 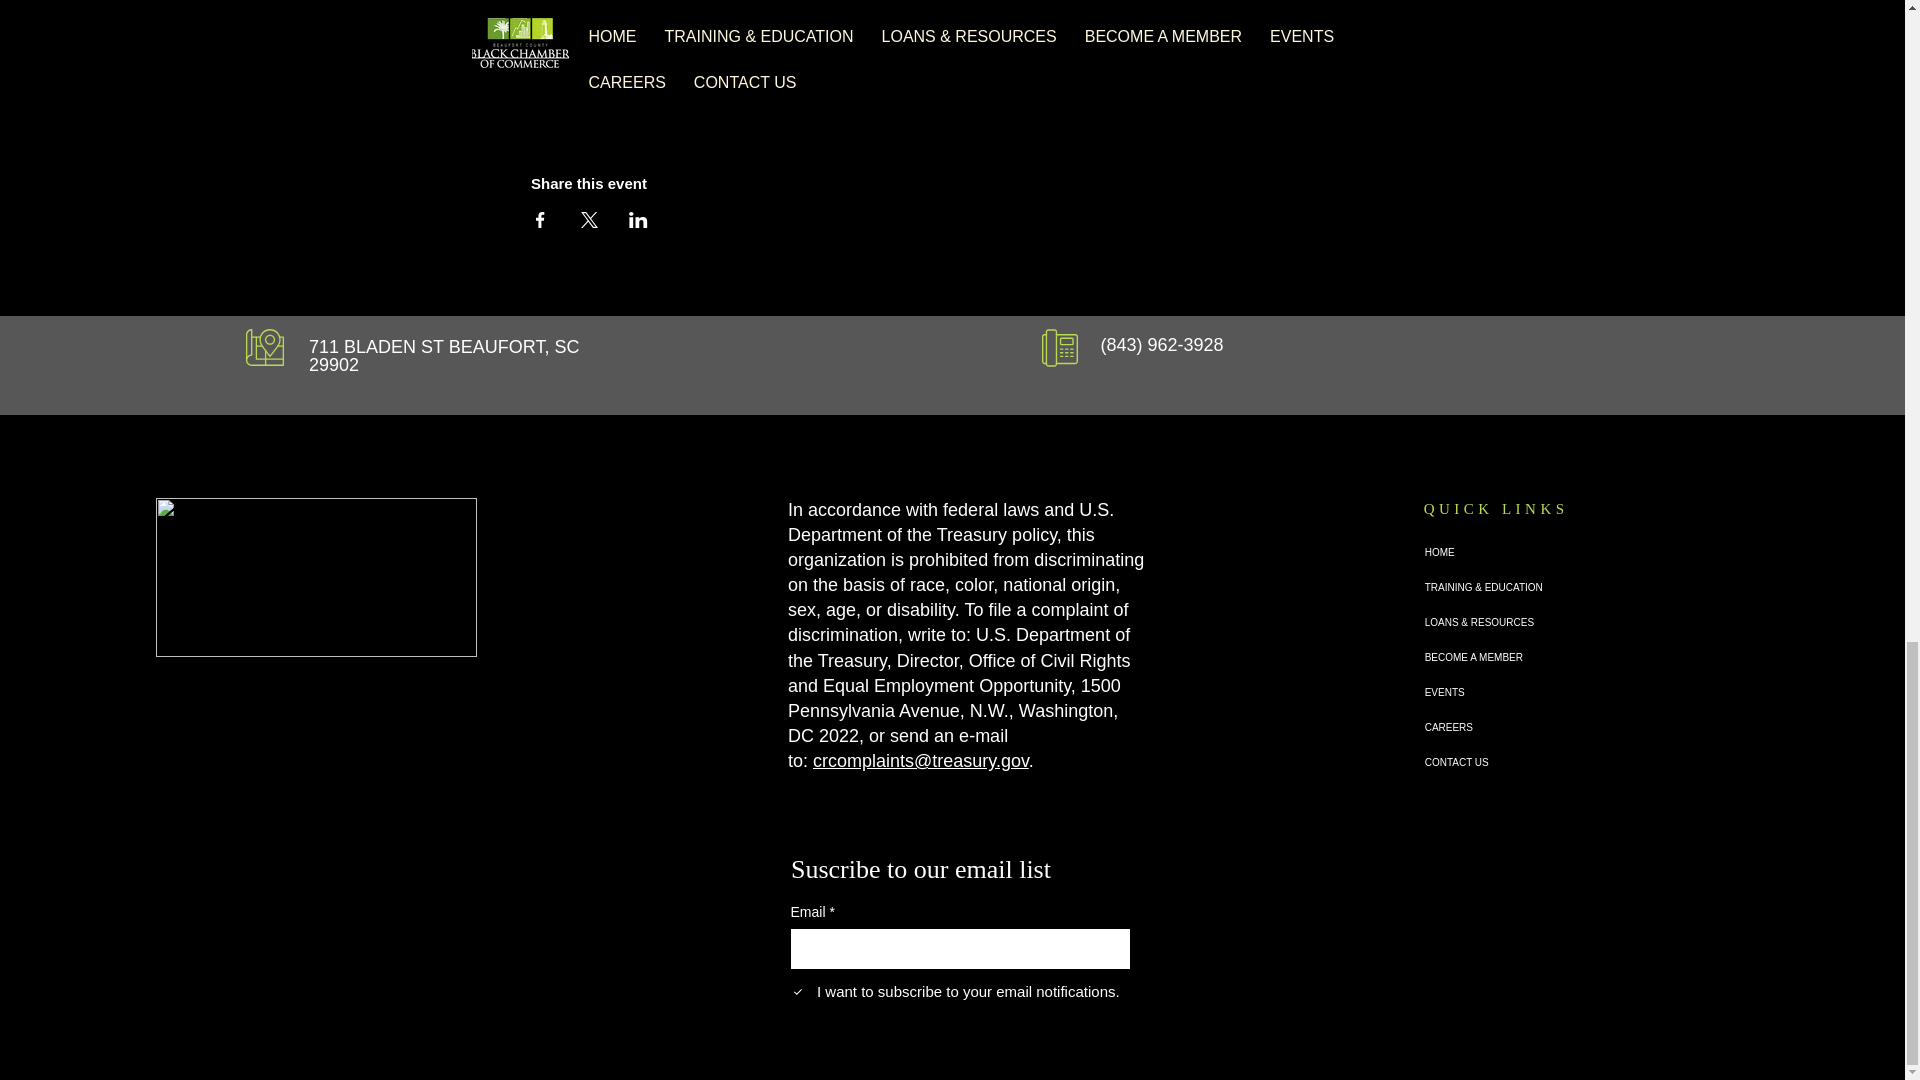 I want to click on Black Chamber Logo in White Font.png, so click(x=316, y=576).